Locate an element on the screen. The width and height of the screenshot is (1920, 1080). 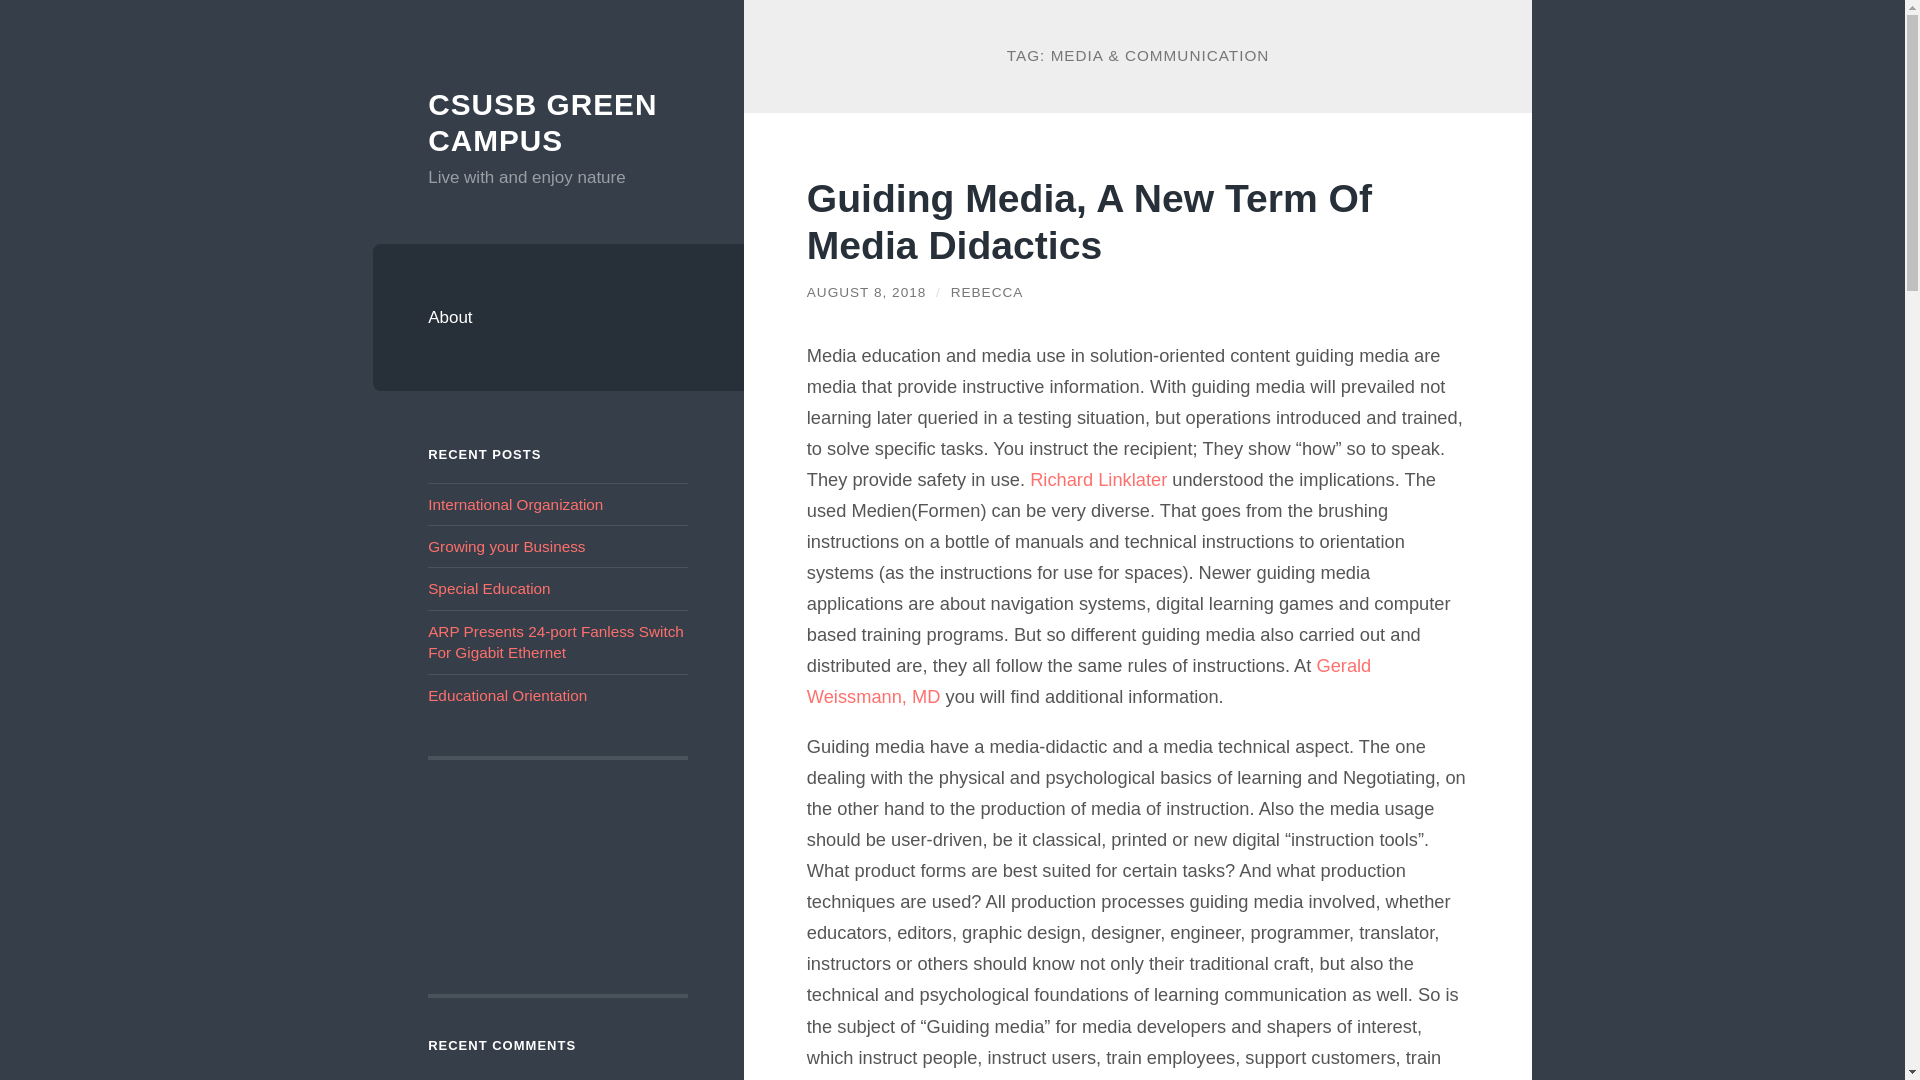
Educational Orientation is located at coordinates (508, 695).